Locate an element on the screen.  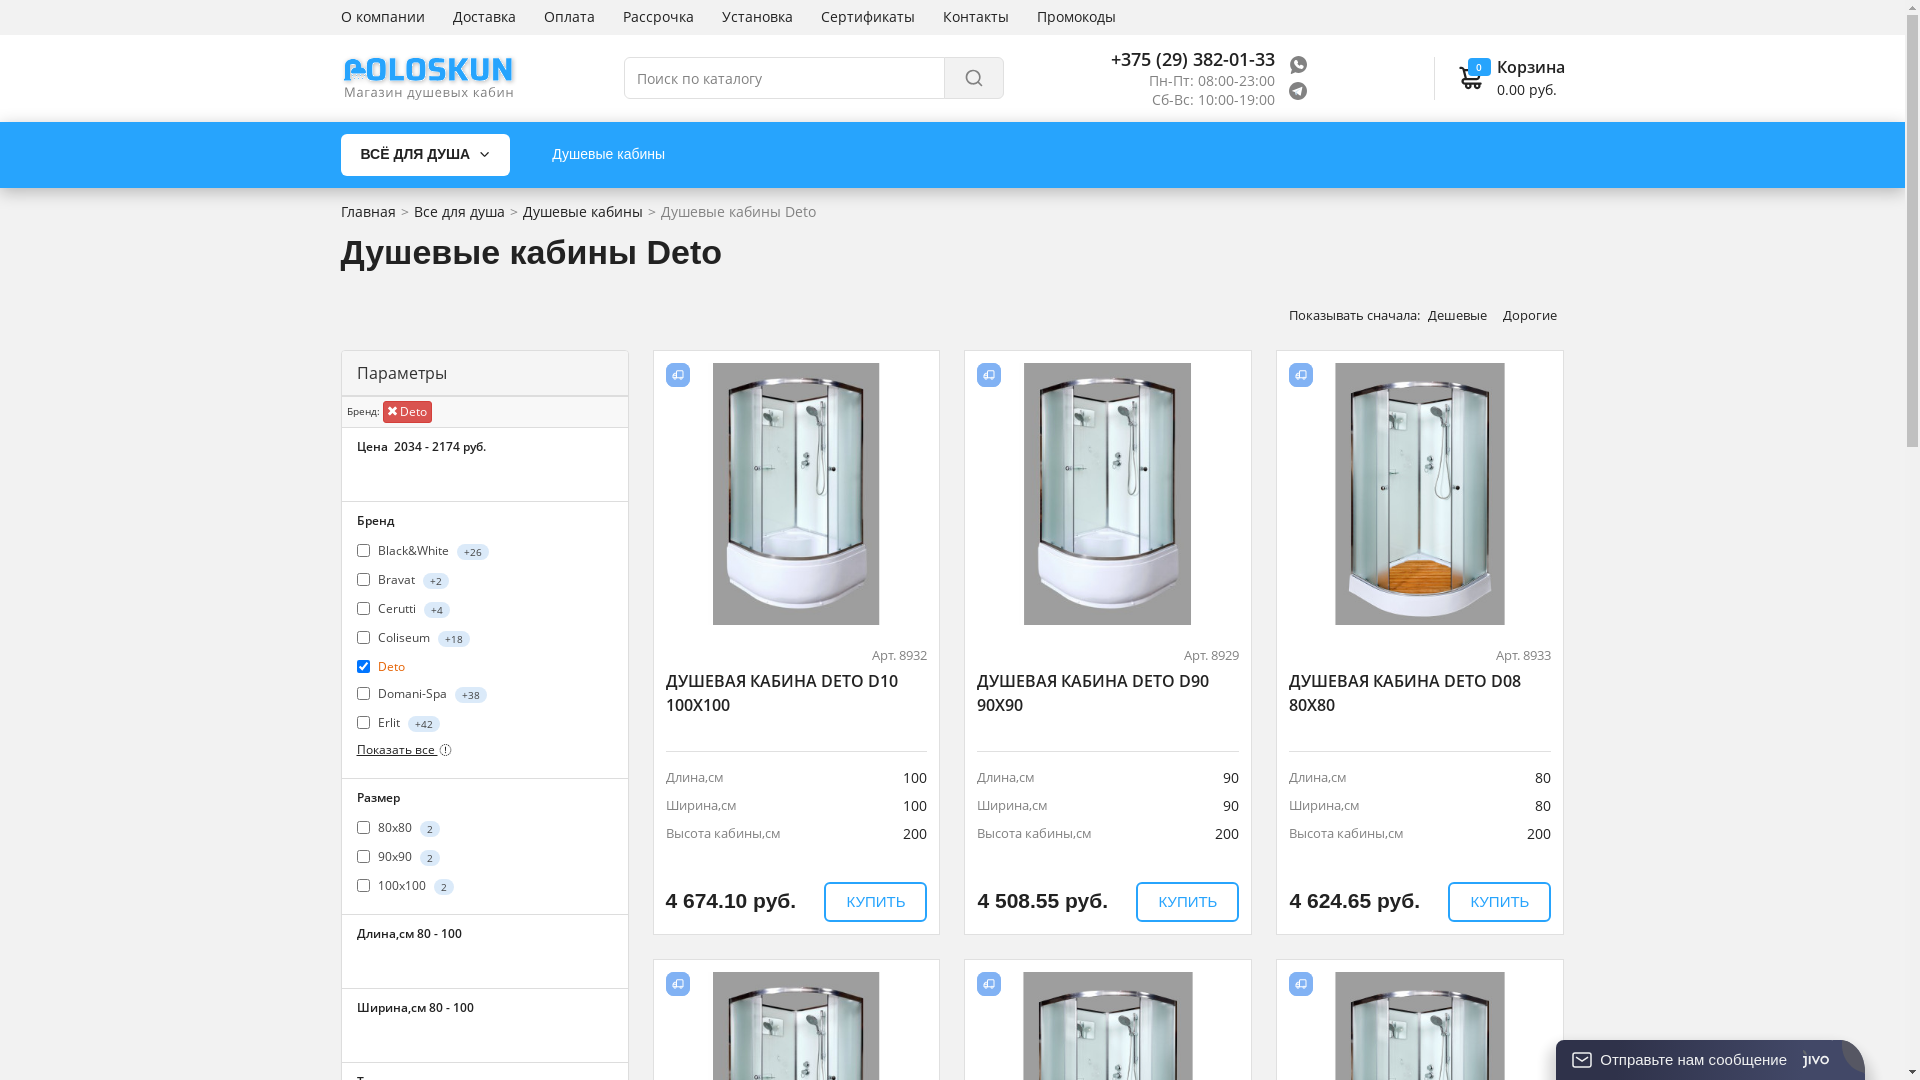
Deto is located at coordinates (406, 412).